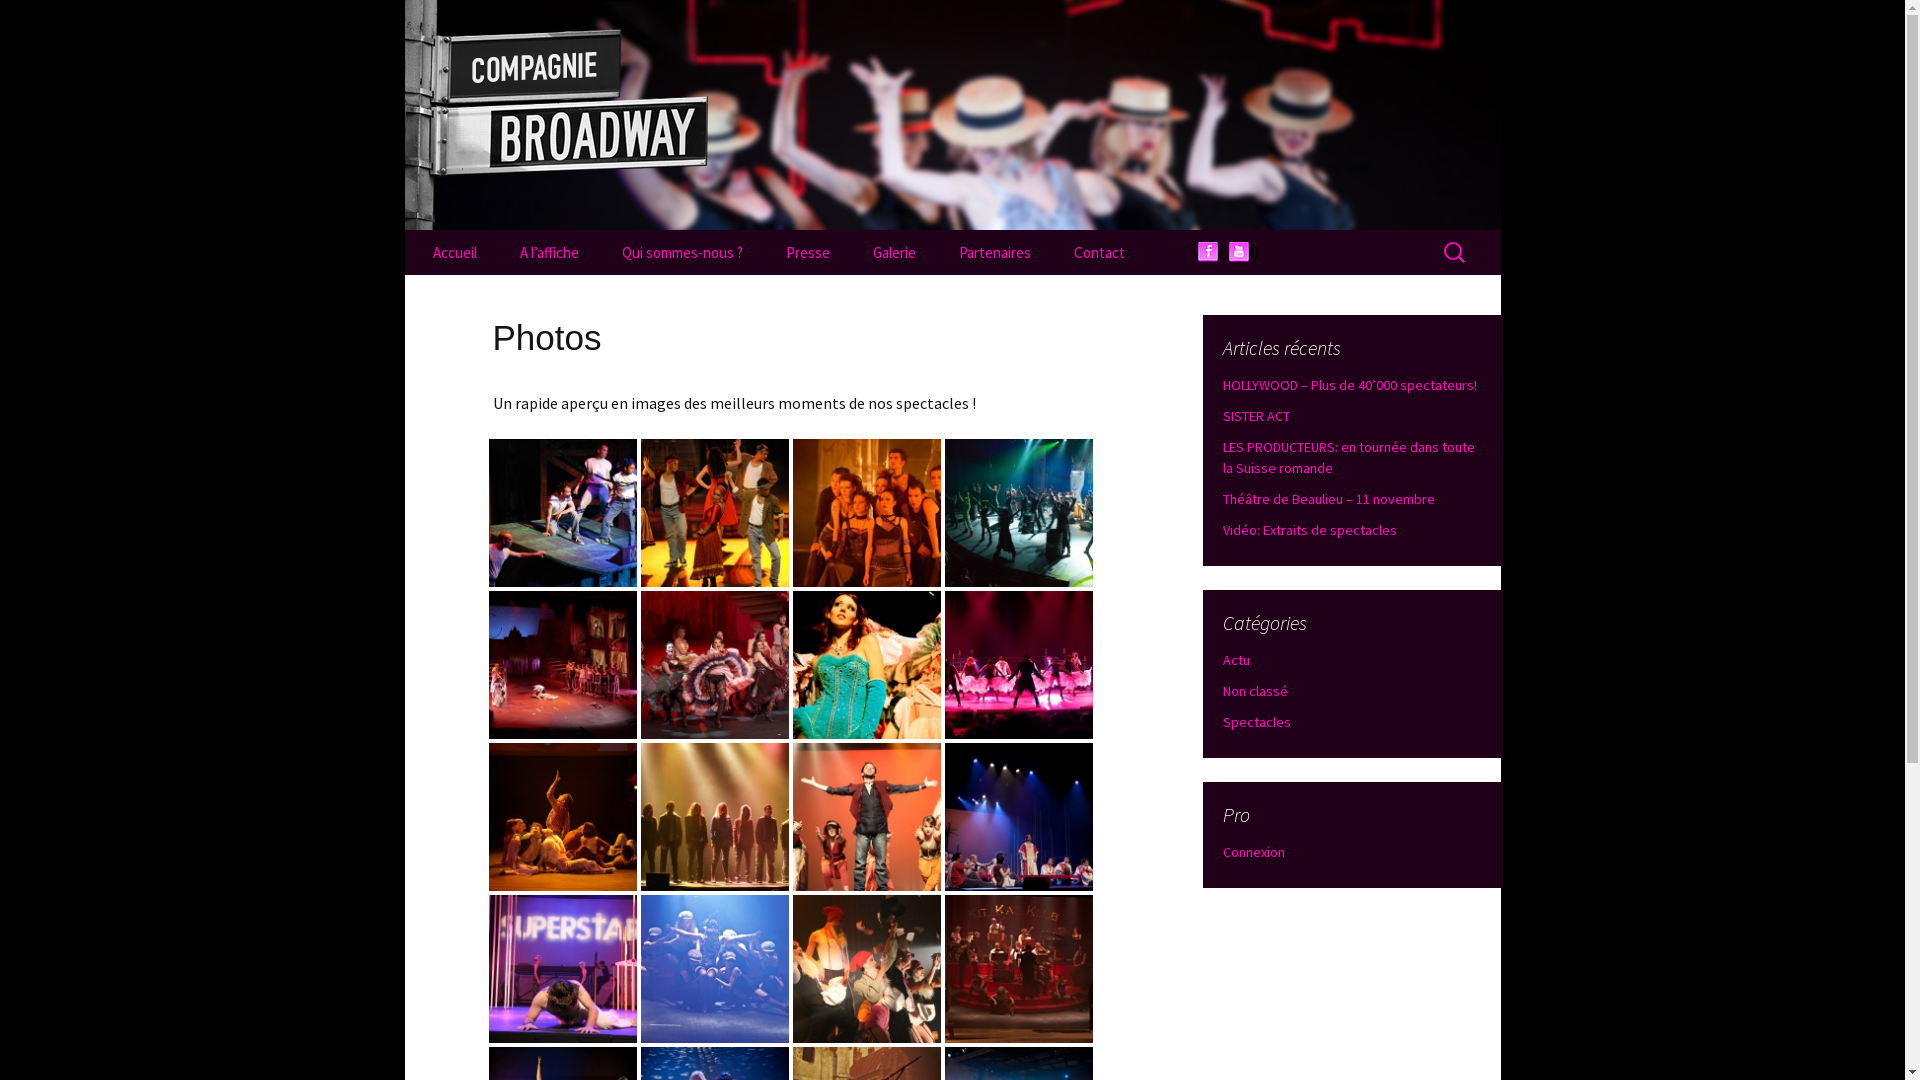 The image size is (1920, 1080). I want to click on Connexion, so click(1253, 852).